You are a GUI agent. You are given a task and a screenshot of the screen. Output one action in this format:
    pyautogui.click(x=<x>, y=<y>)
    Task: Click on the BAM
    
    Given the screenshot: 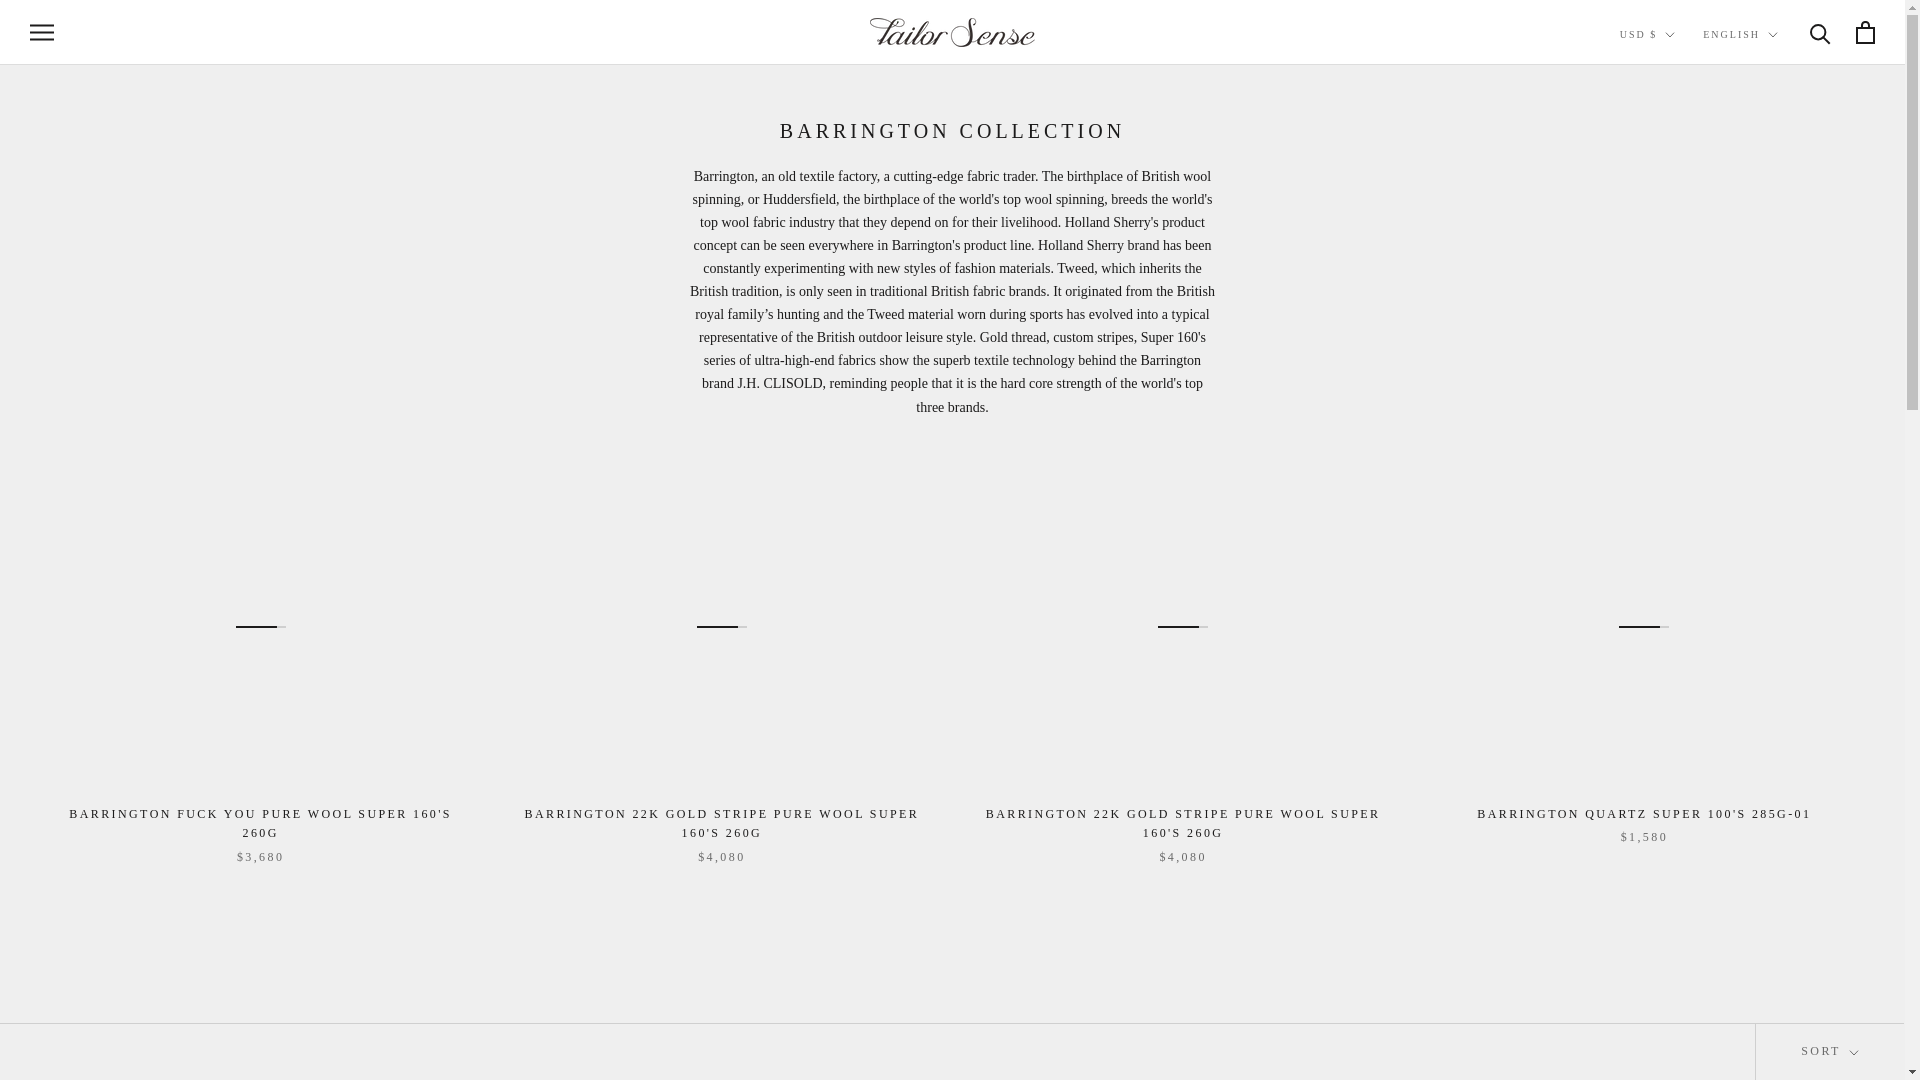 What is the action you would take?
    pyautogui.click(x=1682, y=288)
    